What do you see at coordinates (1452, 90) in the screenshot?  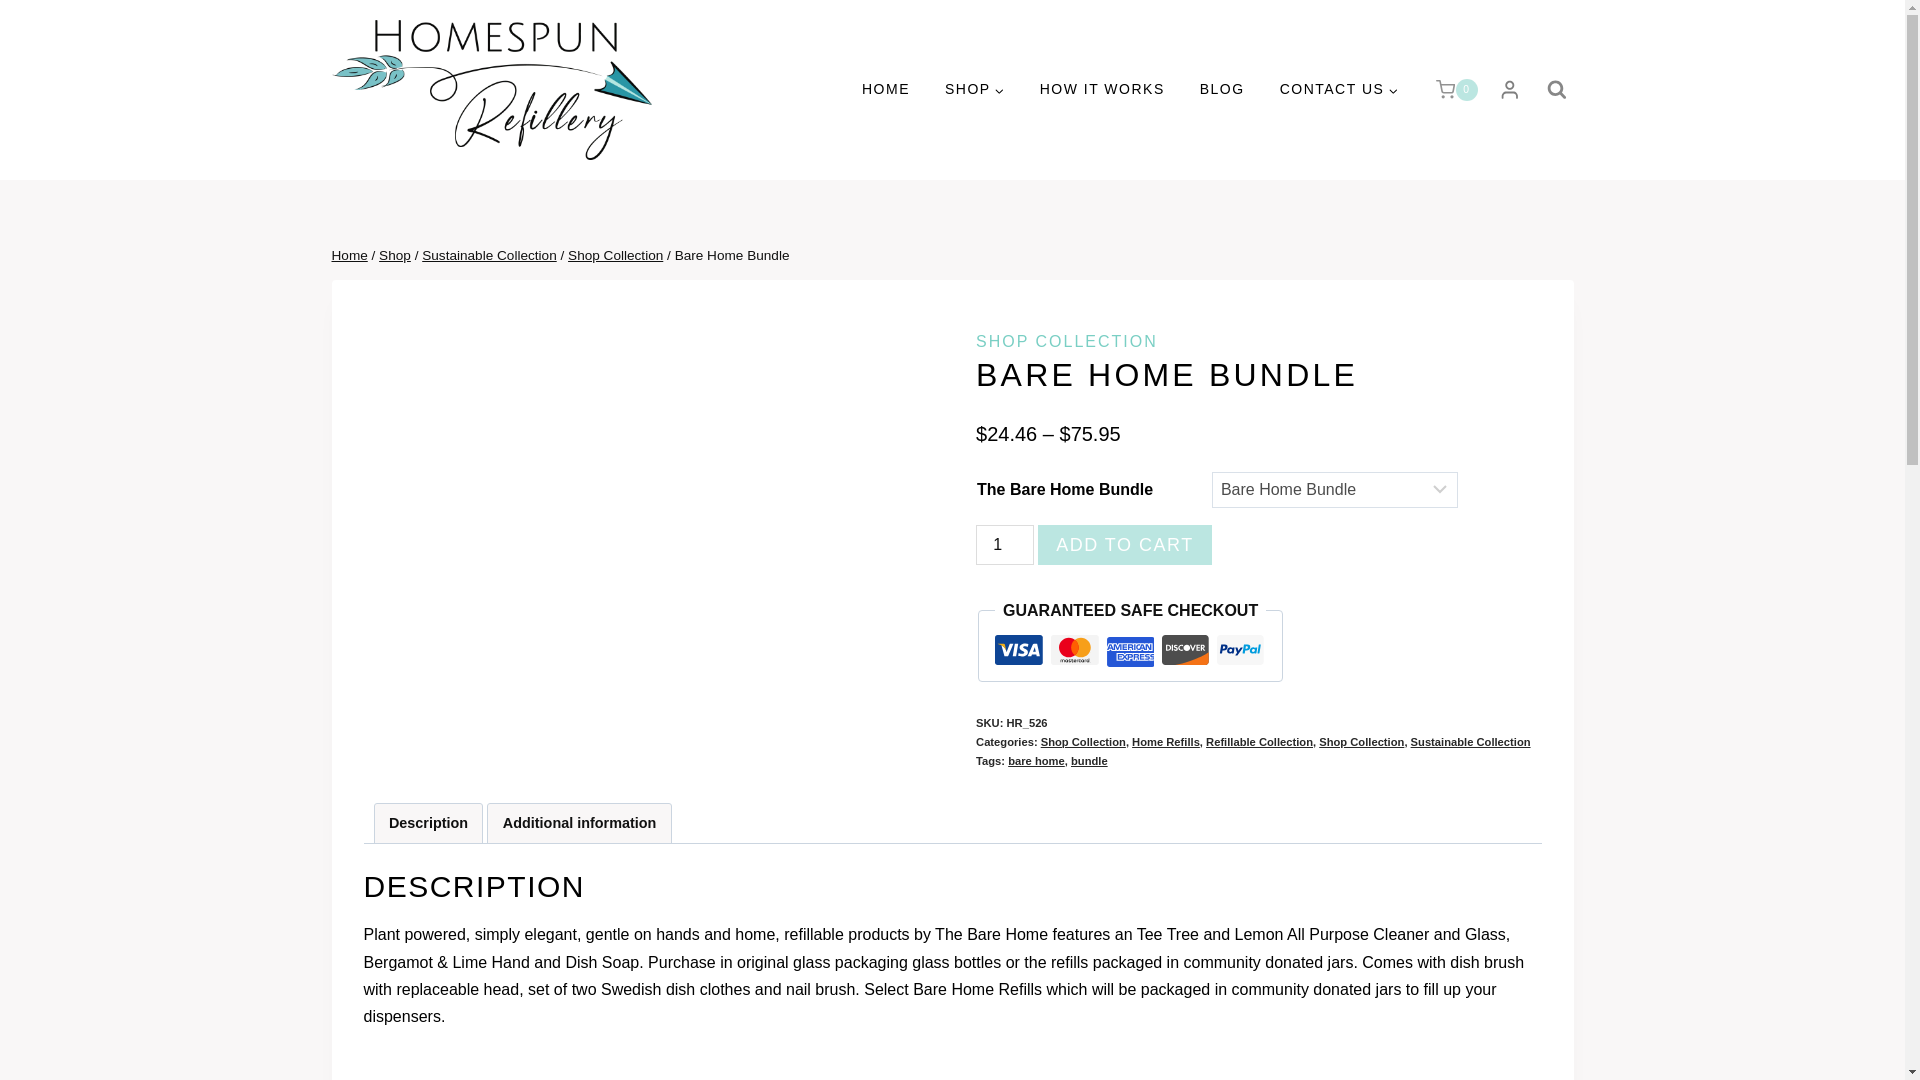 I see `0` at bounding box center [1452, 90].